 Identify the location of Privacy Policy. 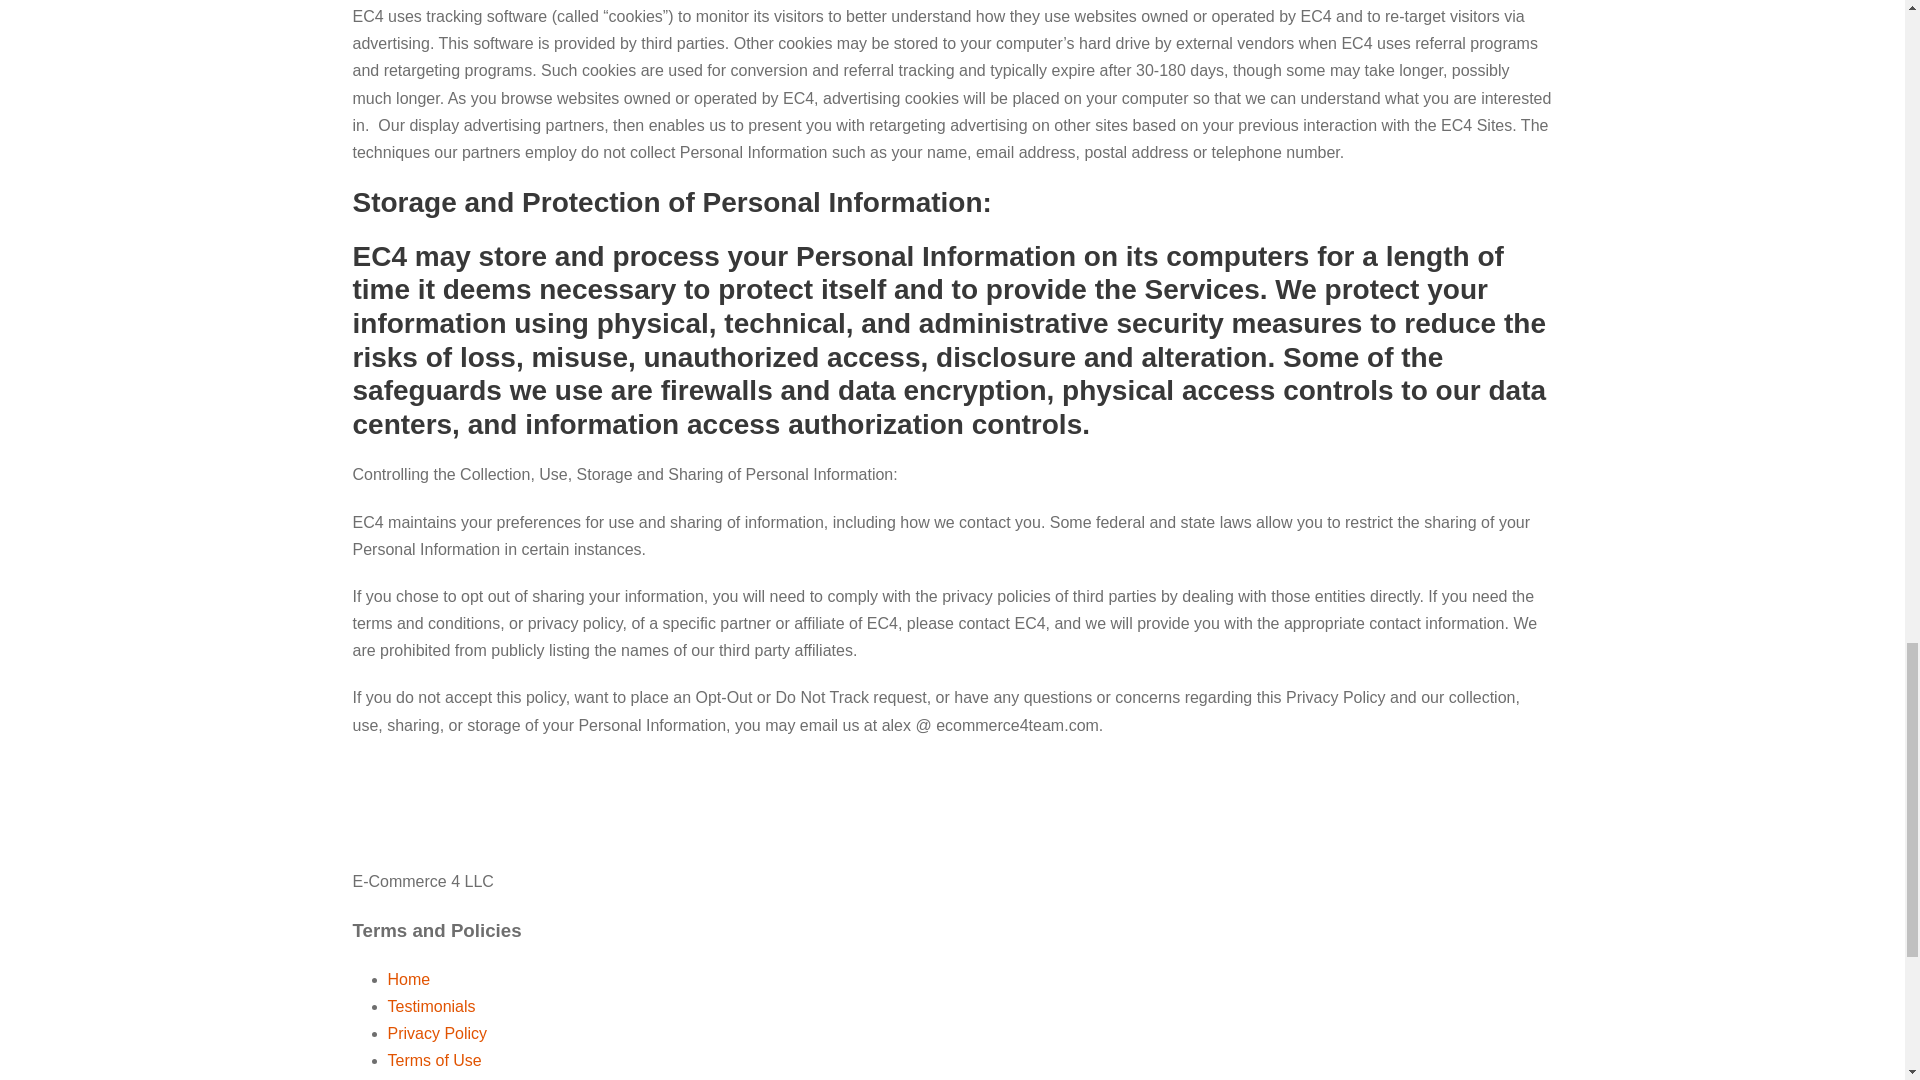
(437, 1033).